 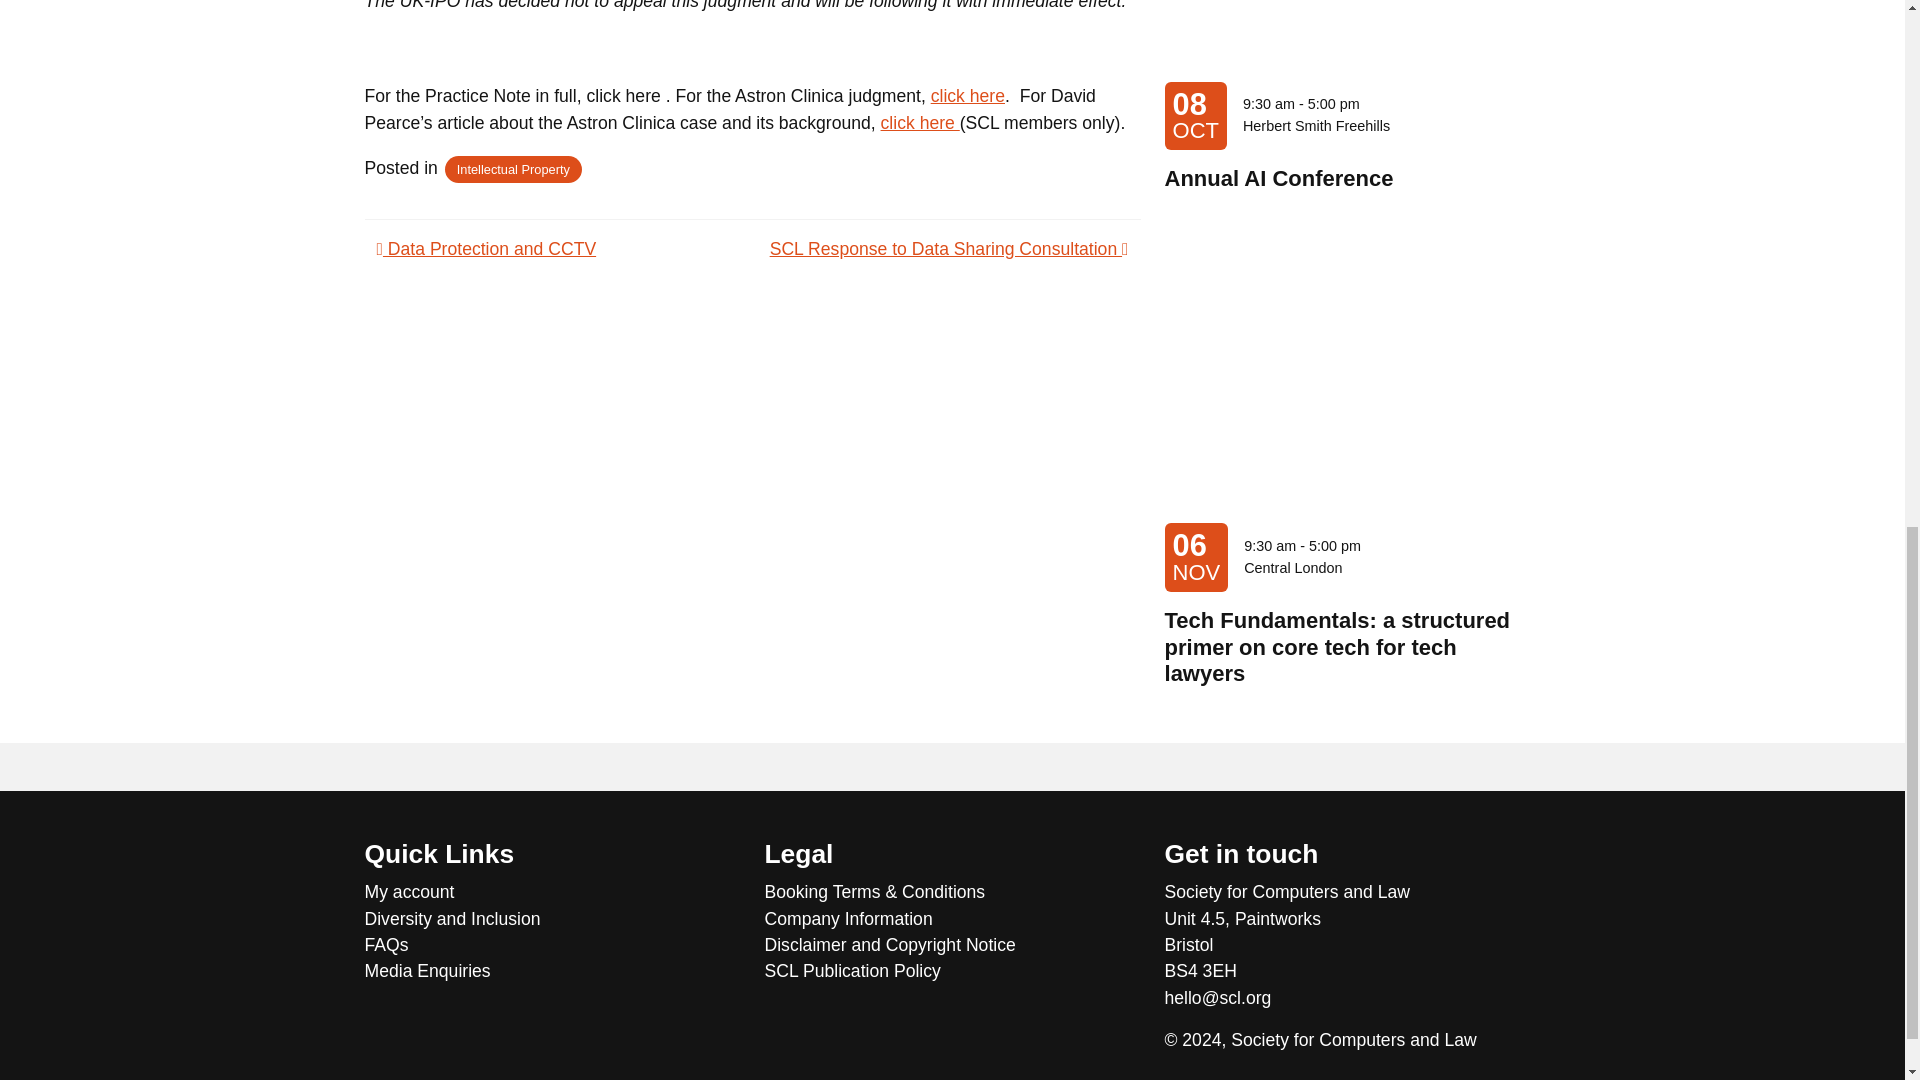 What do you see at coordinates (552, 970) in the screenshot?
I see `Media Enquiries` at bounding box center [552, 970].